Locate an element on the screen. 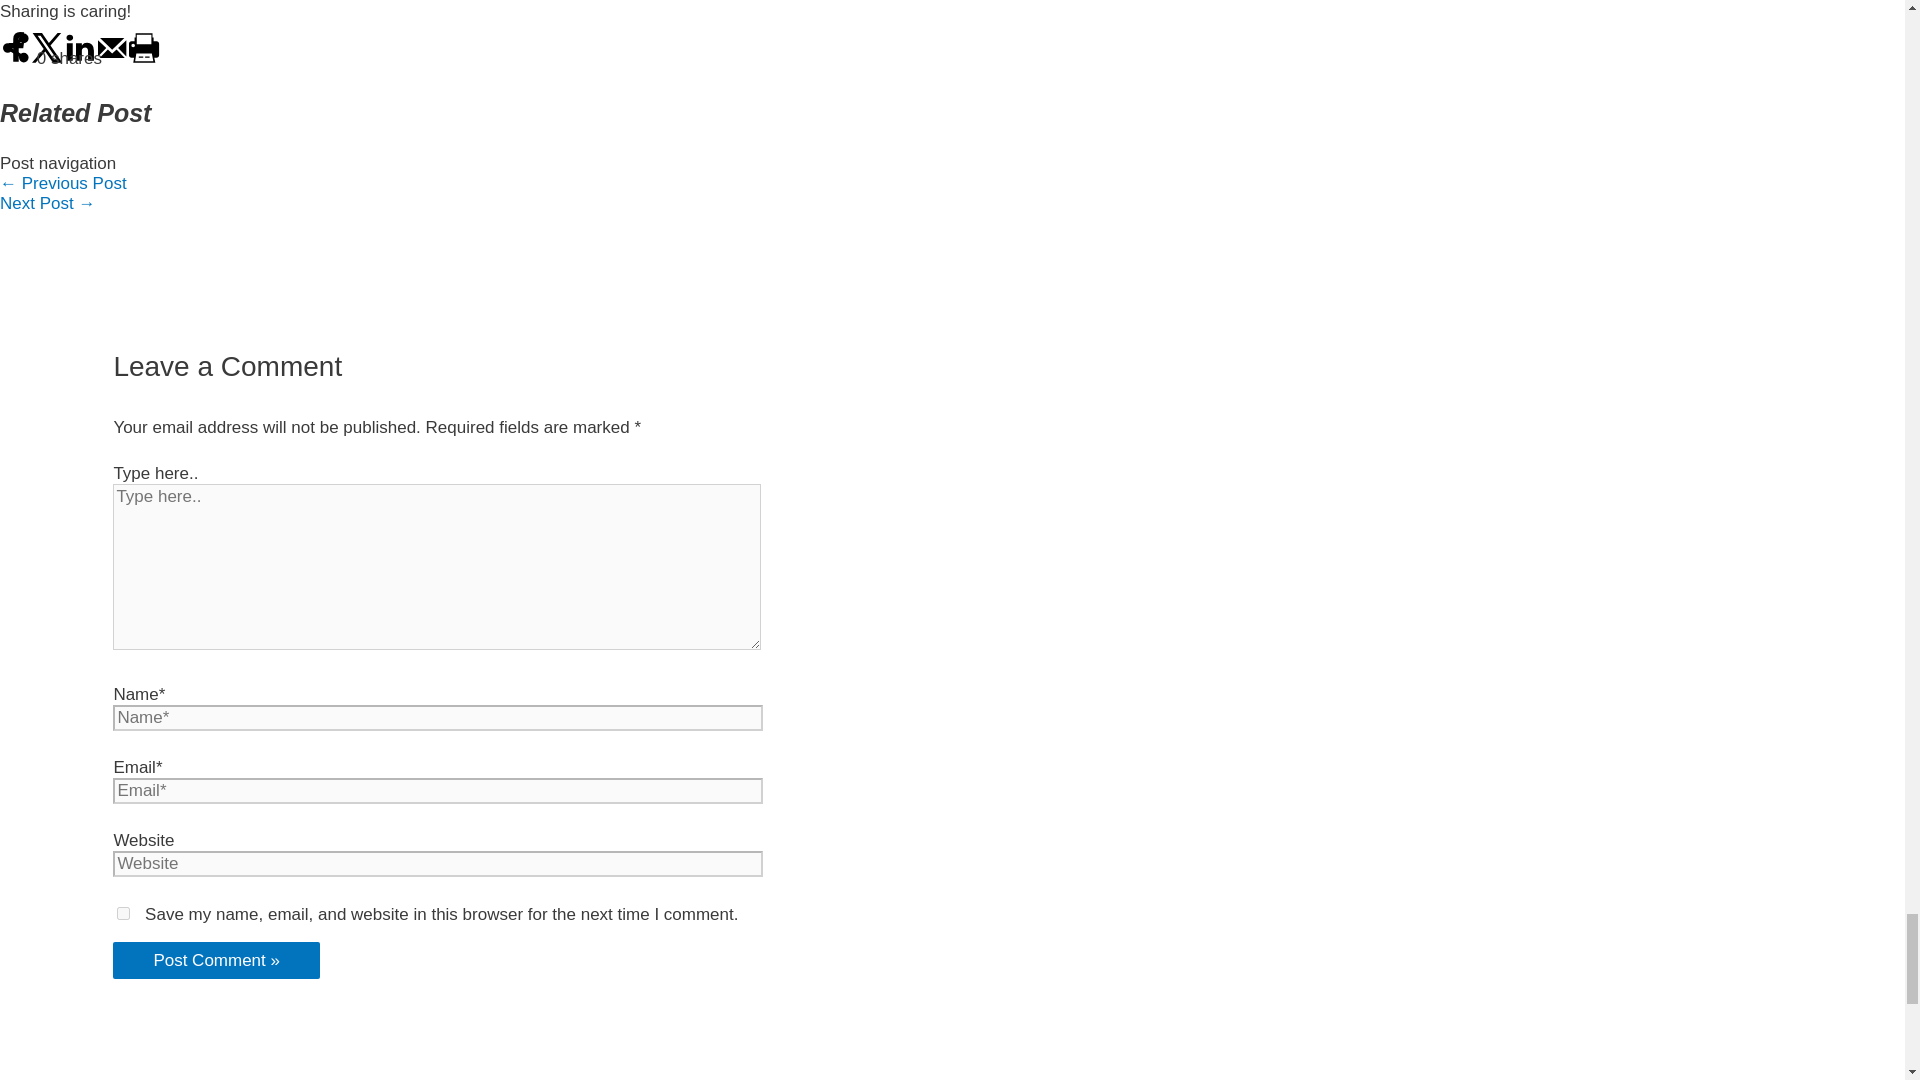 The image size is (1920, 1080). yes is located at coordinates (124, 914).